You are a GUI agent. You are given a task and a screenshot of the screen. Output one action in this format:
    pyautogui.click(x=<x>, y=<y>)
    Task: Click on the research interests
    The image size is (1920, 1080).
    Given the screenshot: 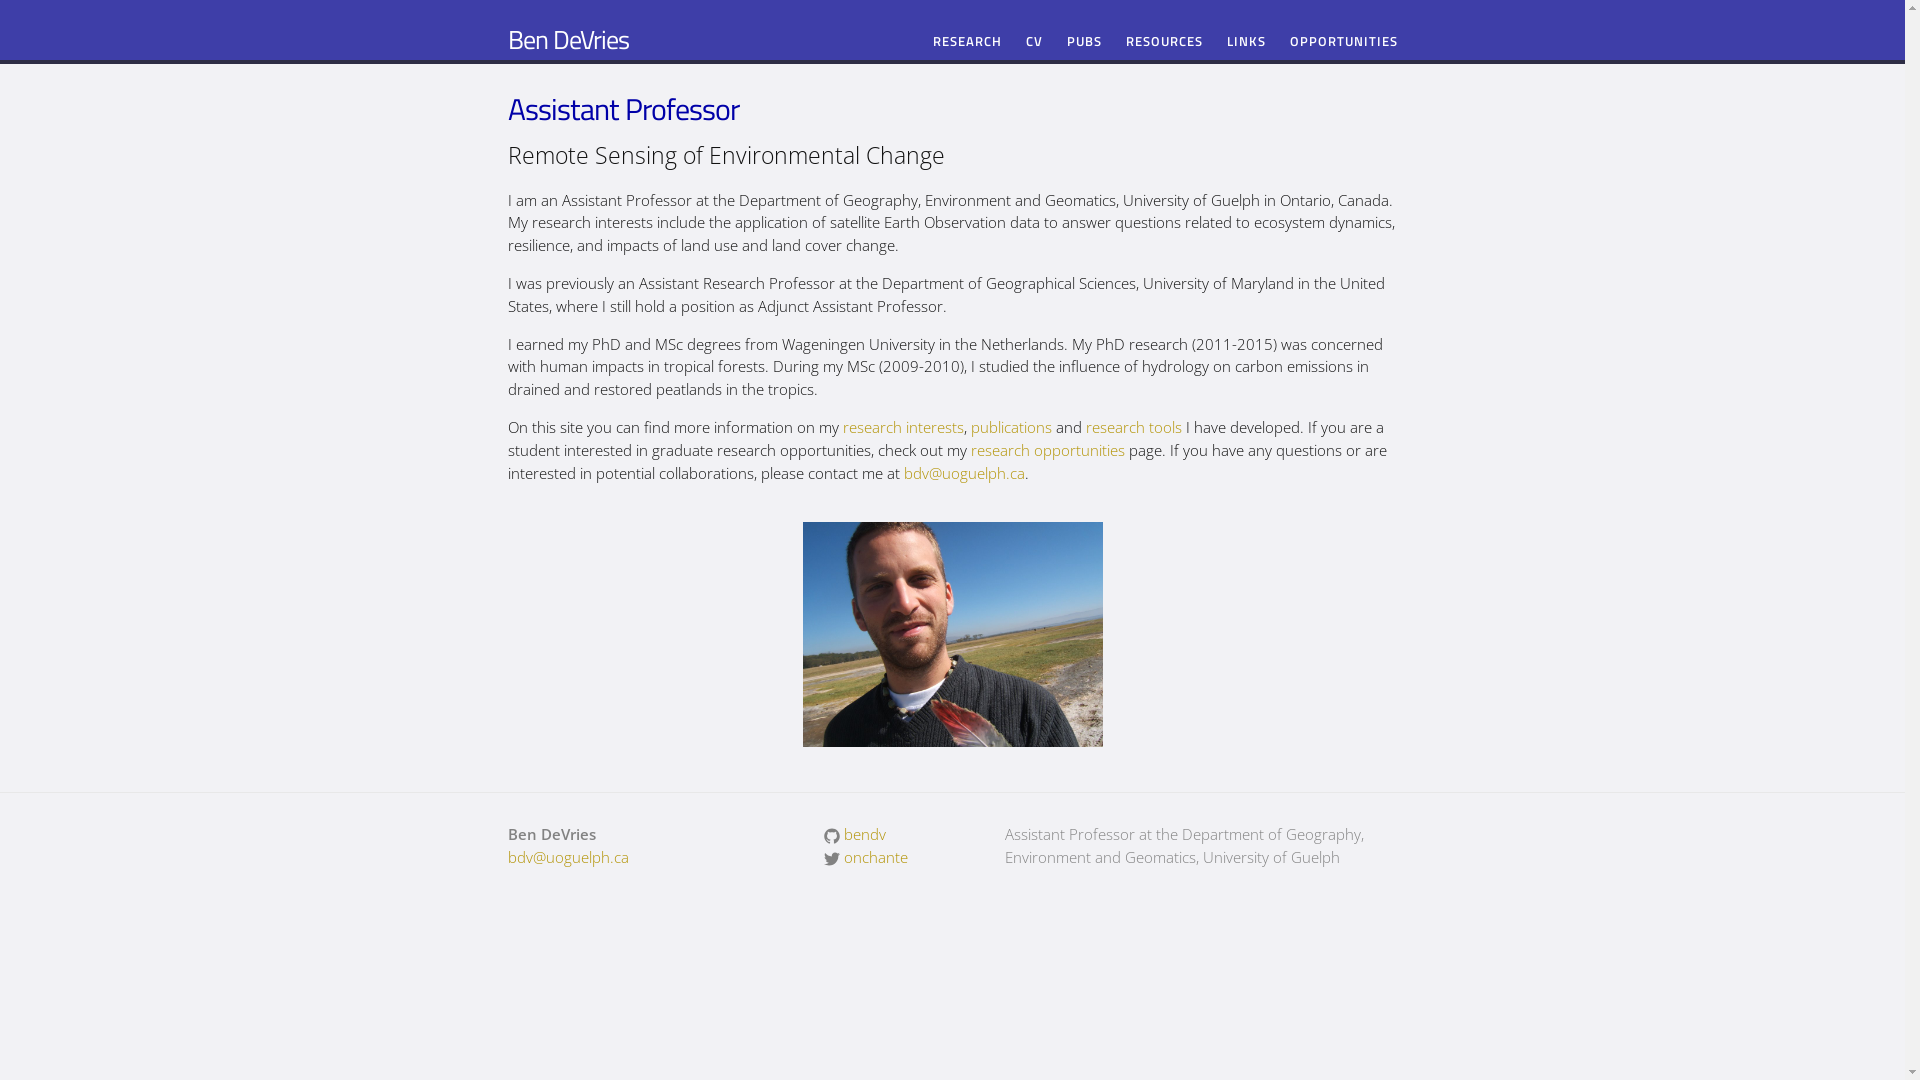 What is the action you would take?
    pyautogui.click(x=902, y=427)
    